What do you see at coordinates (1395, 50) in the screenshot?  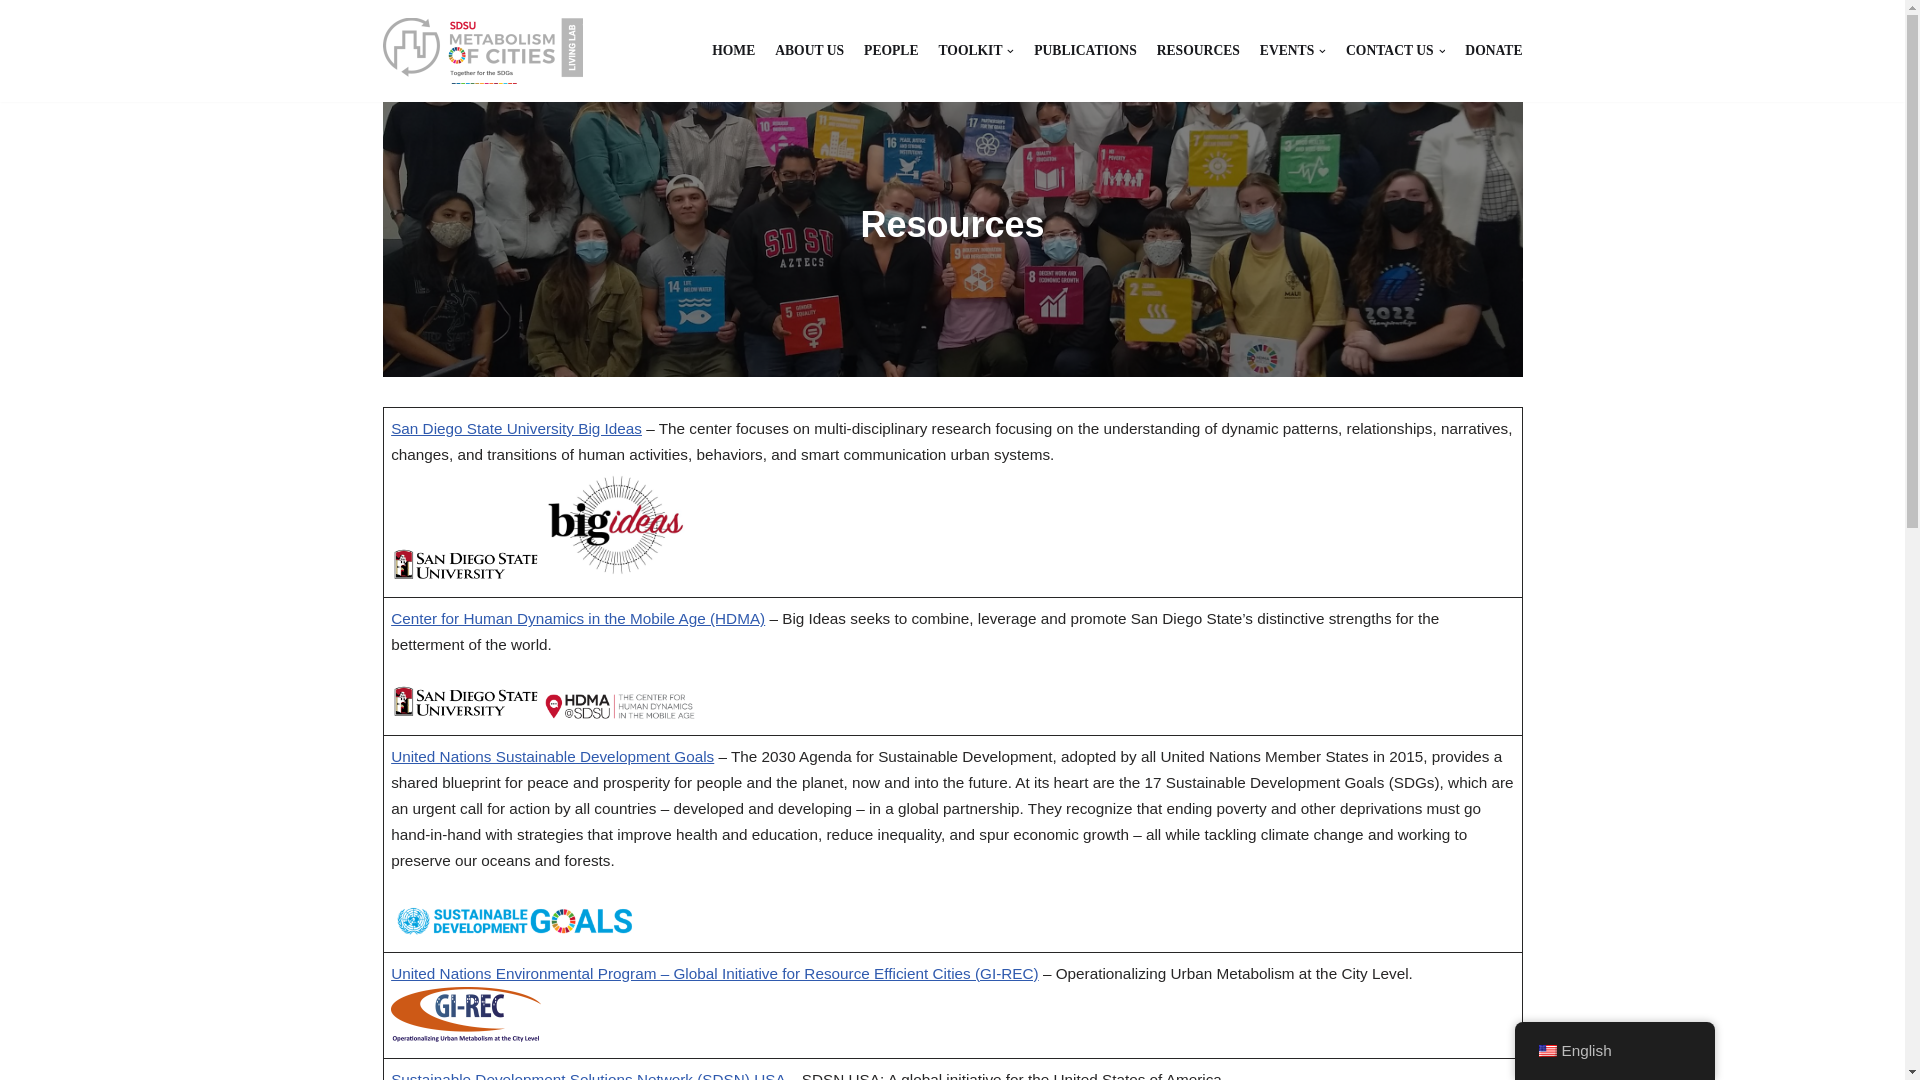 I see `CONTACT US` at bounding box center [1395, 50].